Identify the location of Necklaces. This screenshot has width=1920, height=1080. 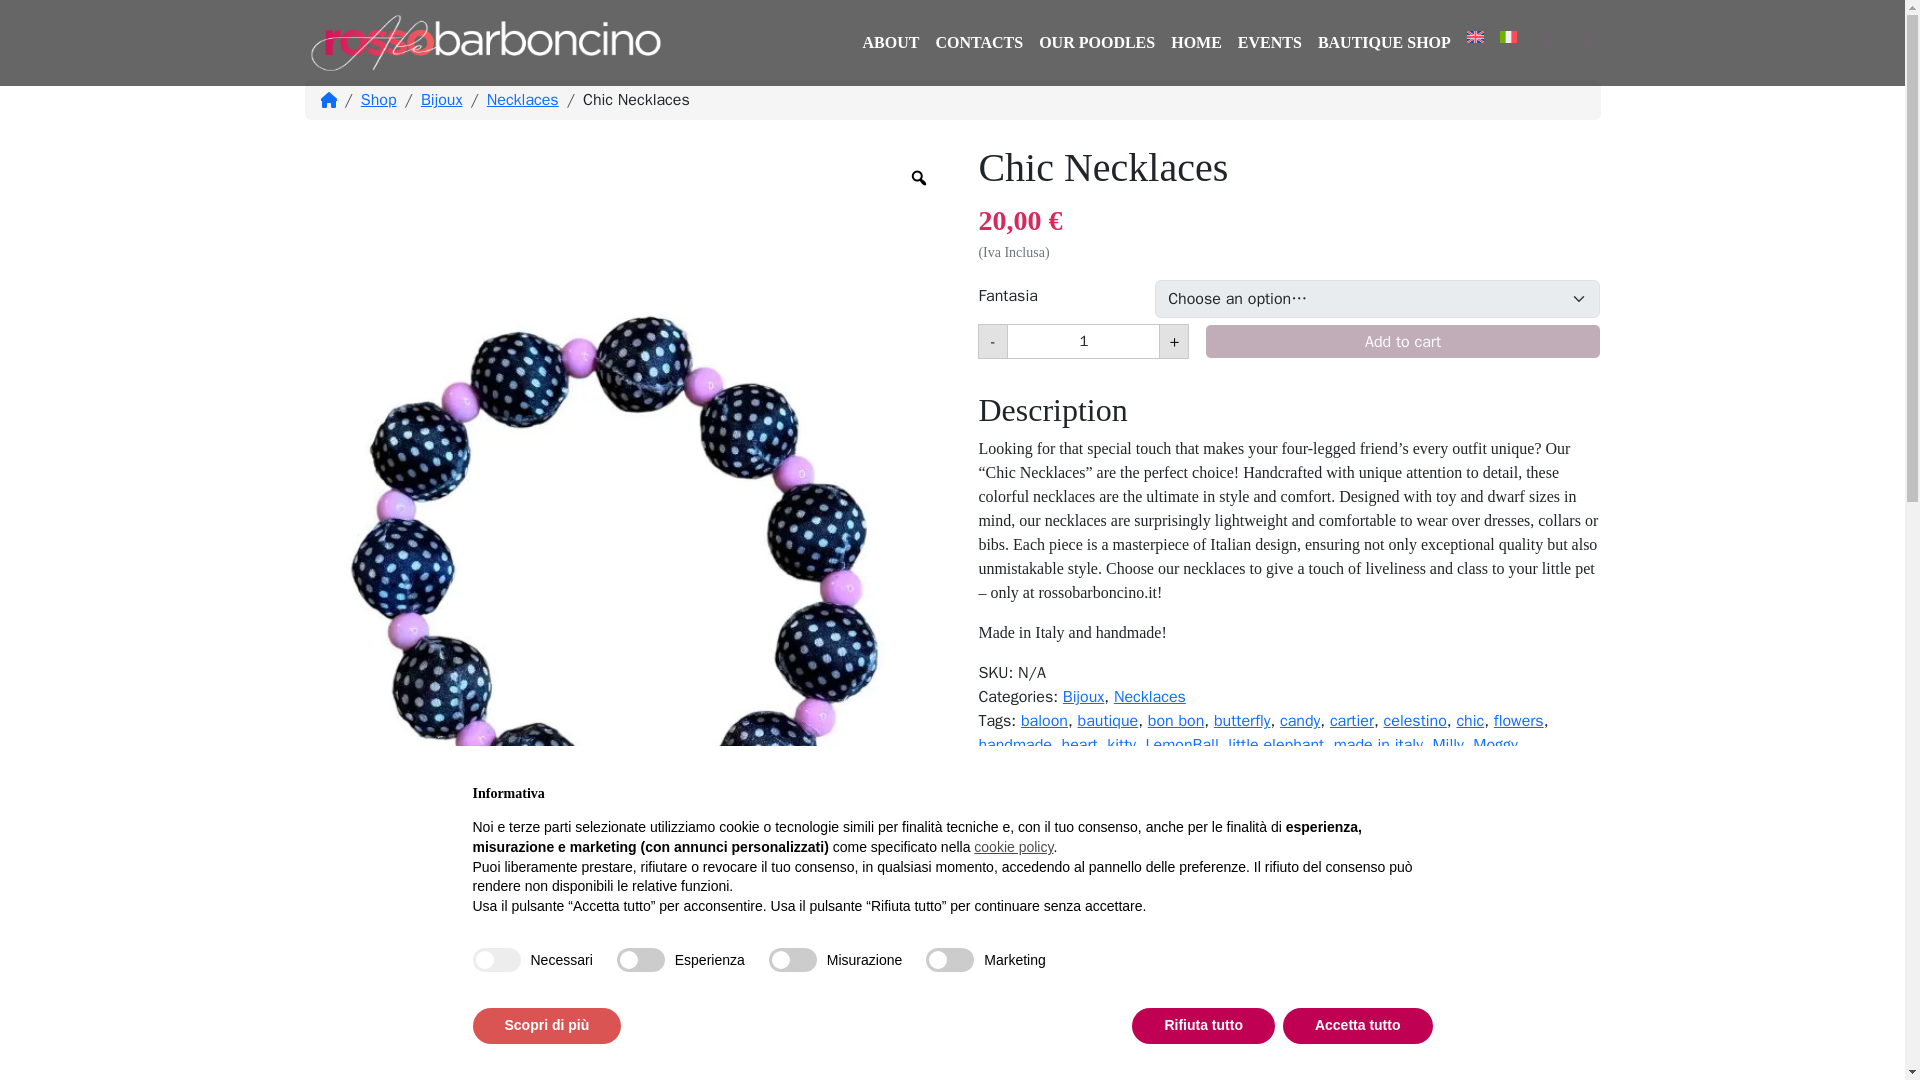
(1270, 42).